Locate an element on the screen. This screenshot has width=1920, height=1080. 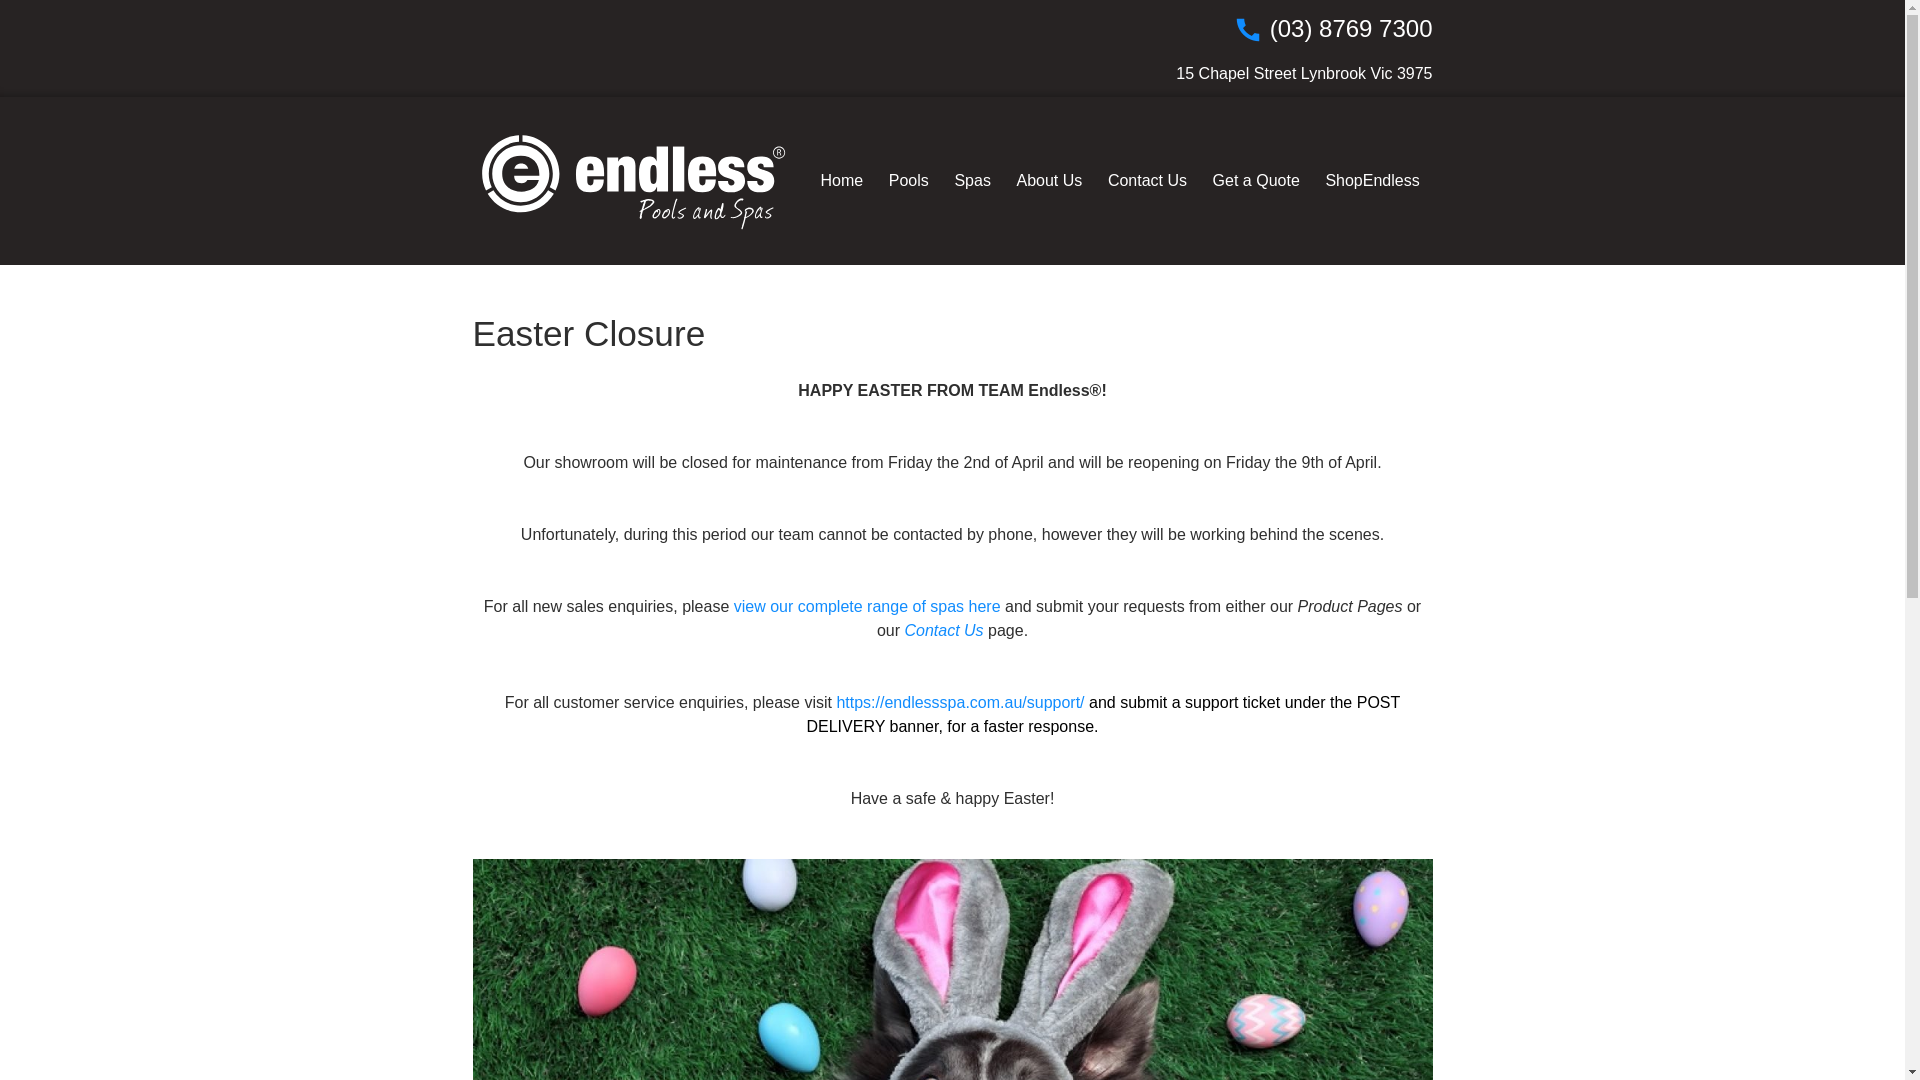
Return to homepage is located at coordinates (632, 182).